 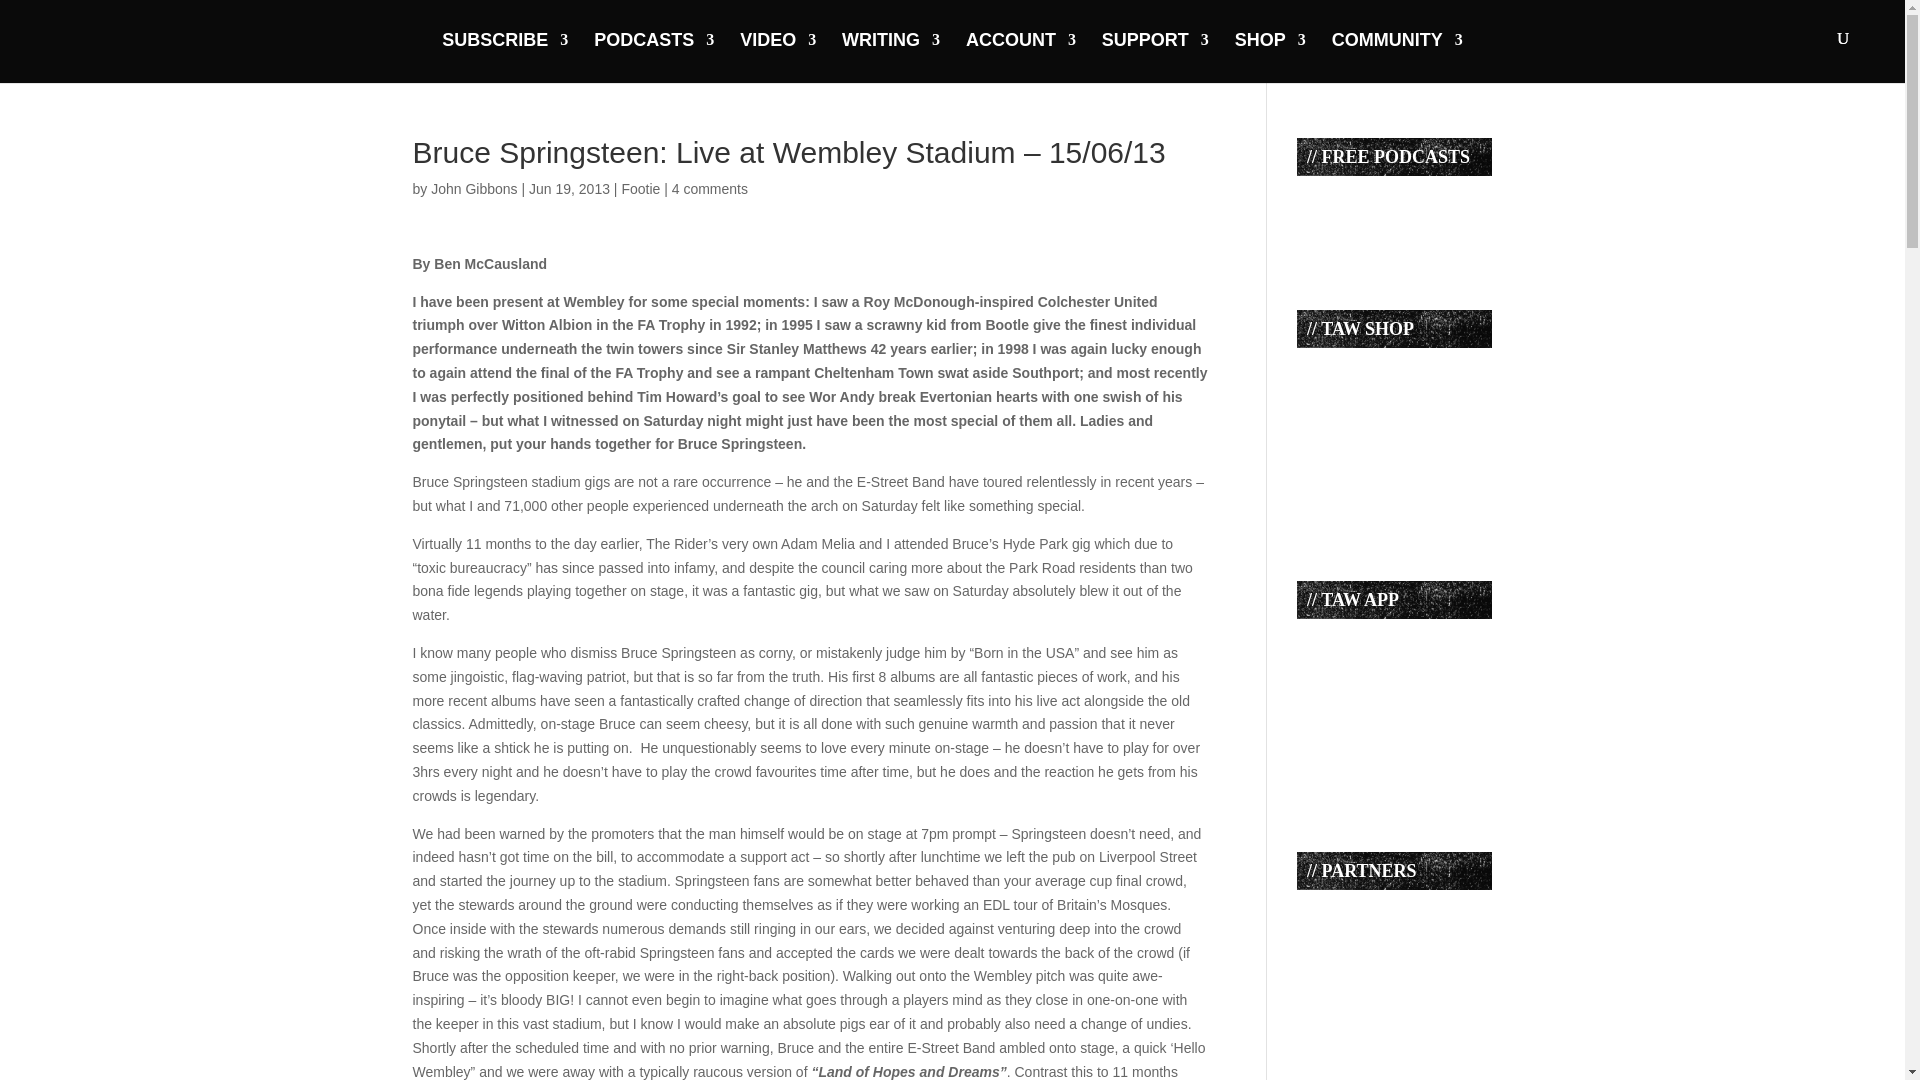 I want to click on ACCOUNT, so click(x=1020, y=56).